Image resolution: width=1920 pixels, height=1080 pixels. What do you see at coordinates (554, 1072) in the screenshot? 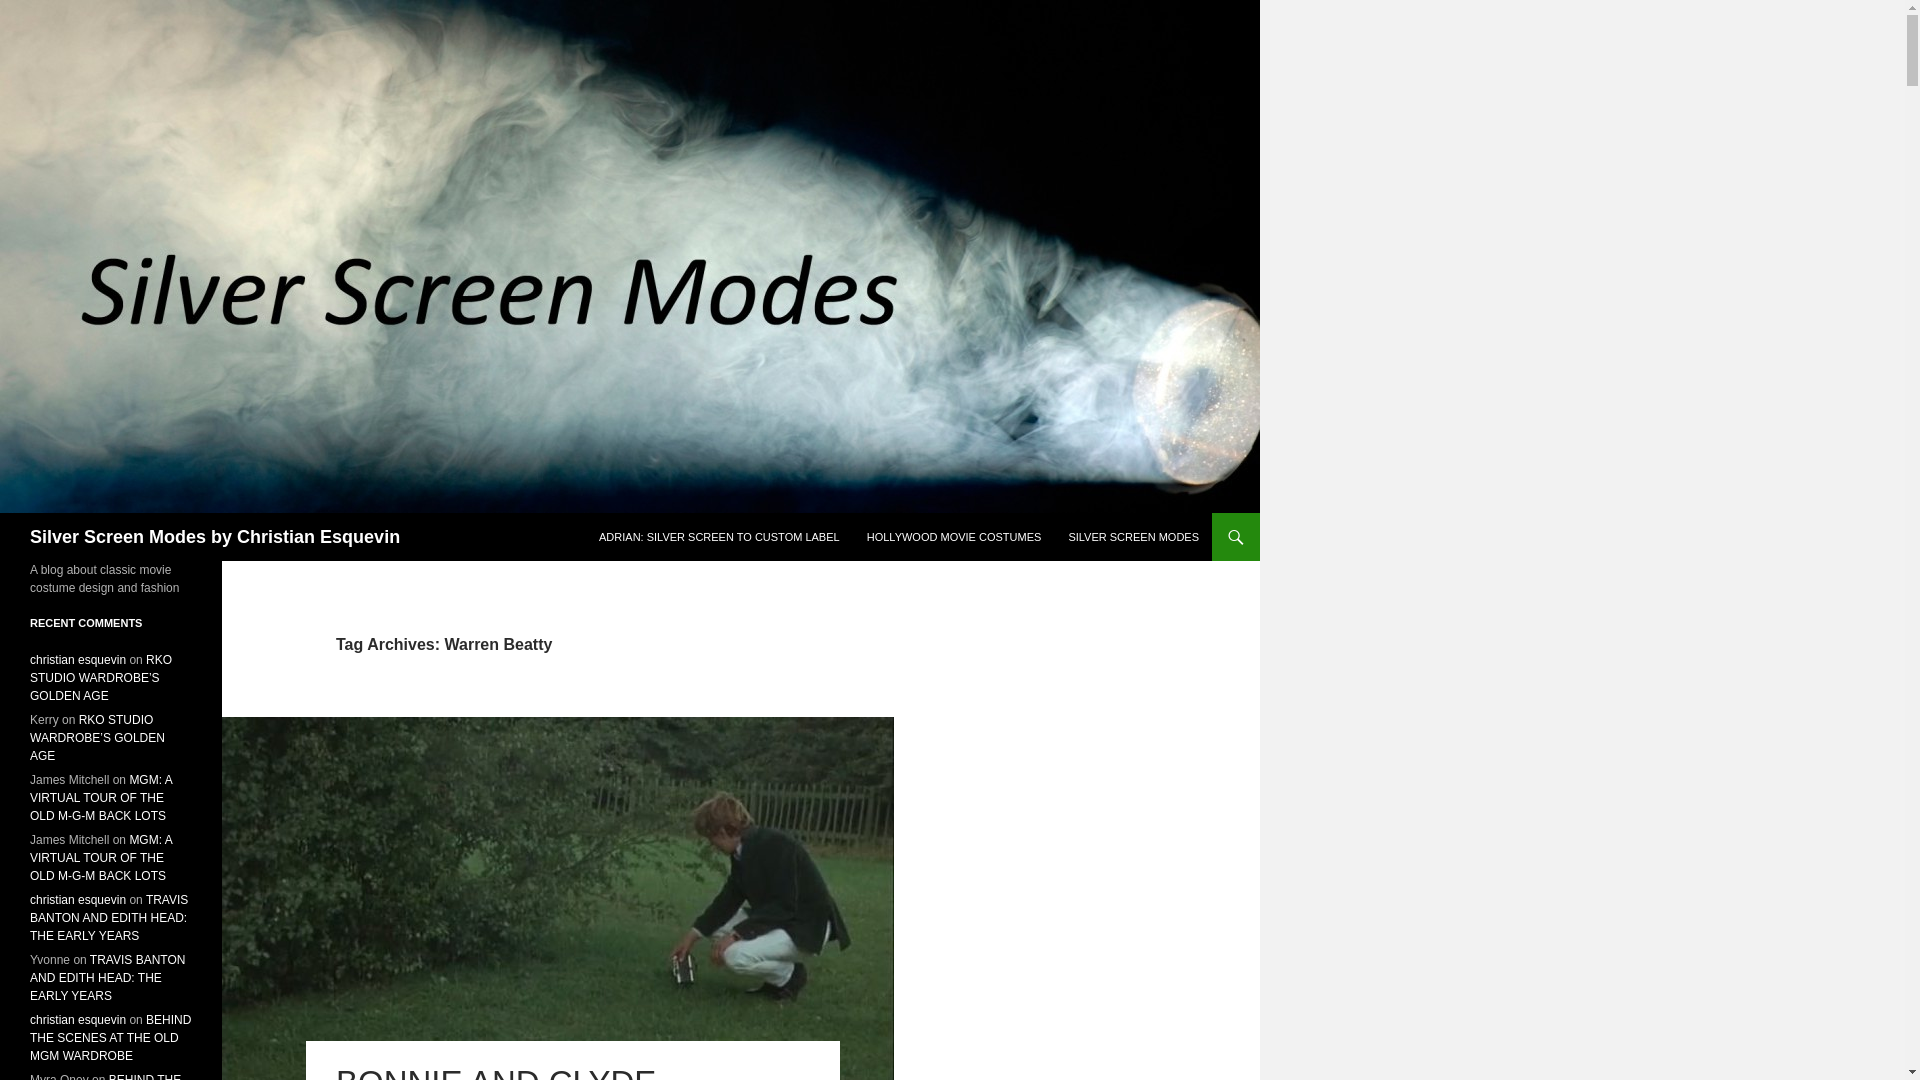
I see `BONNIE AND CLYDE, BLOWUP ON TCM FASHION FOCUS` at bounding box center [554, 1072].